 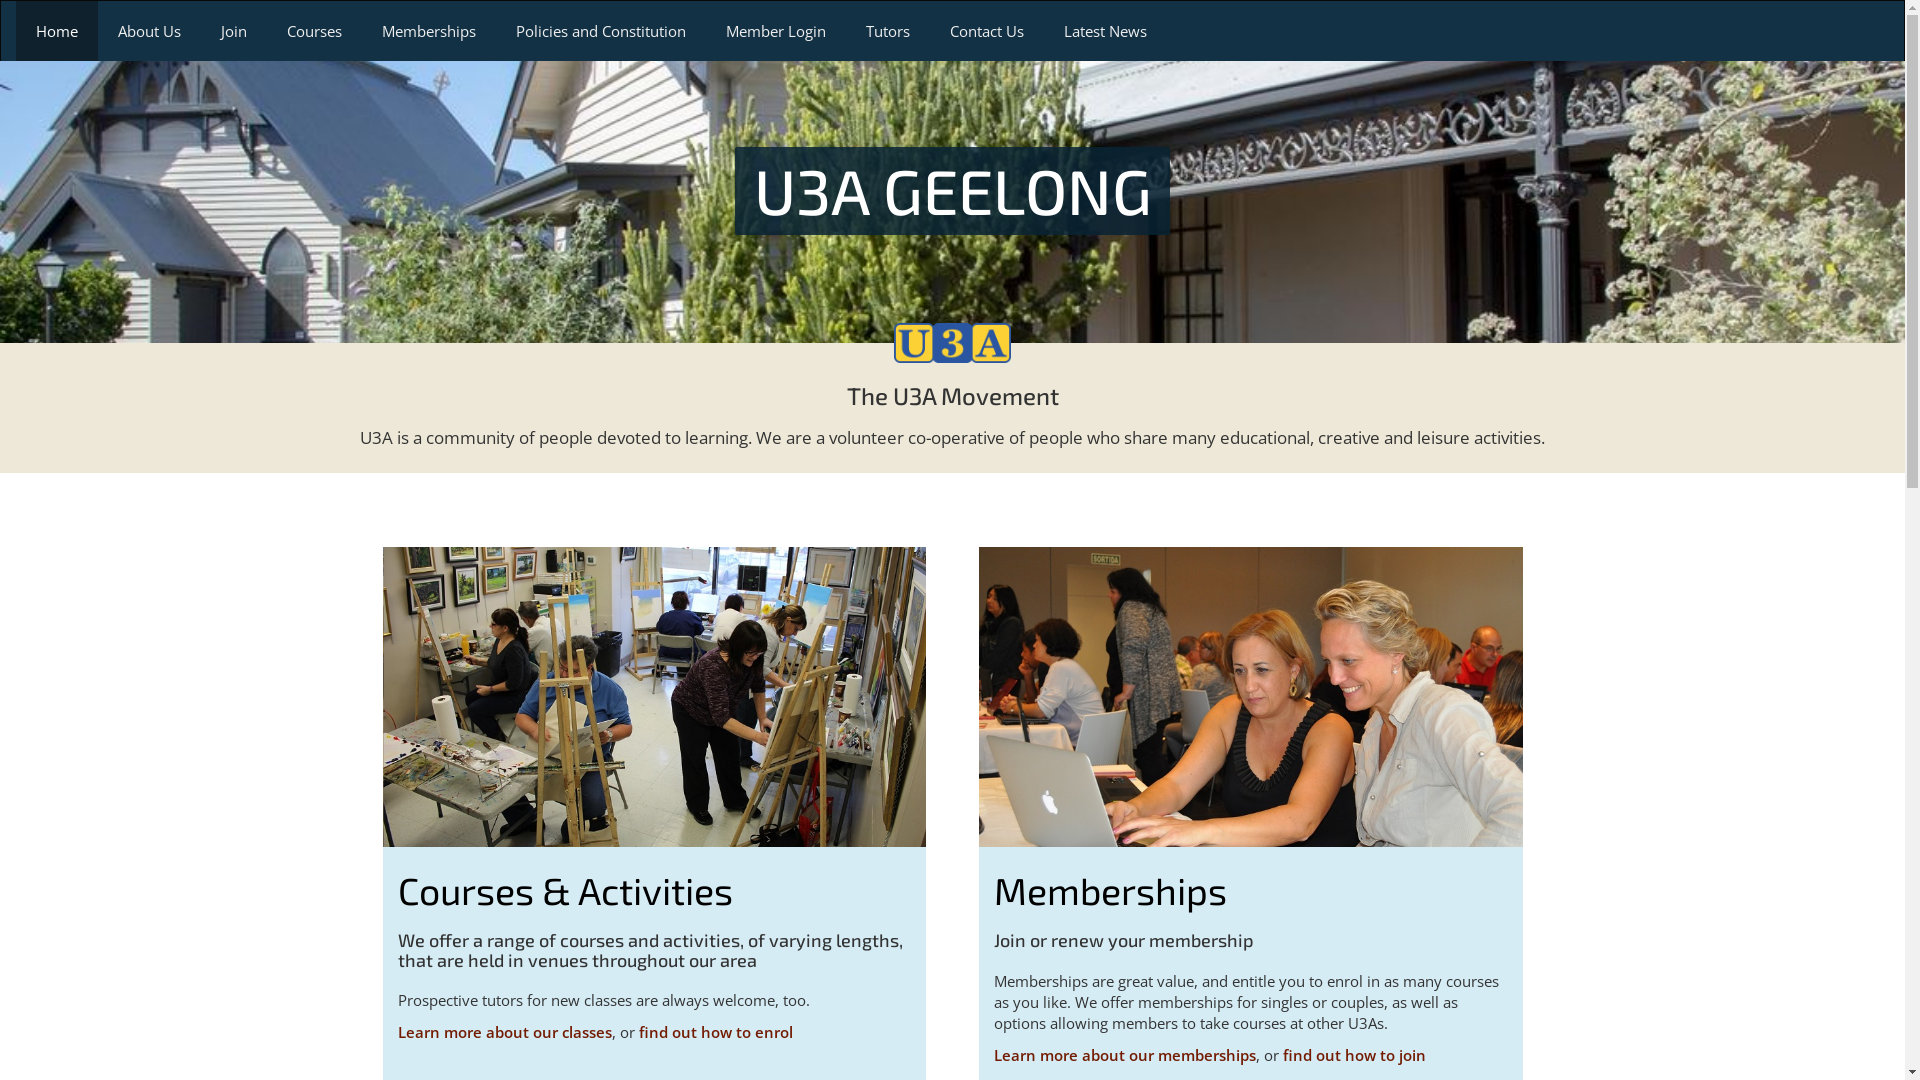 I want to click on Courses, so click(x=314, y=31).